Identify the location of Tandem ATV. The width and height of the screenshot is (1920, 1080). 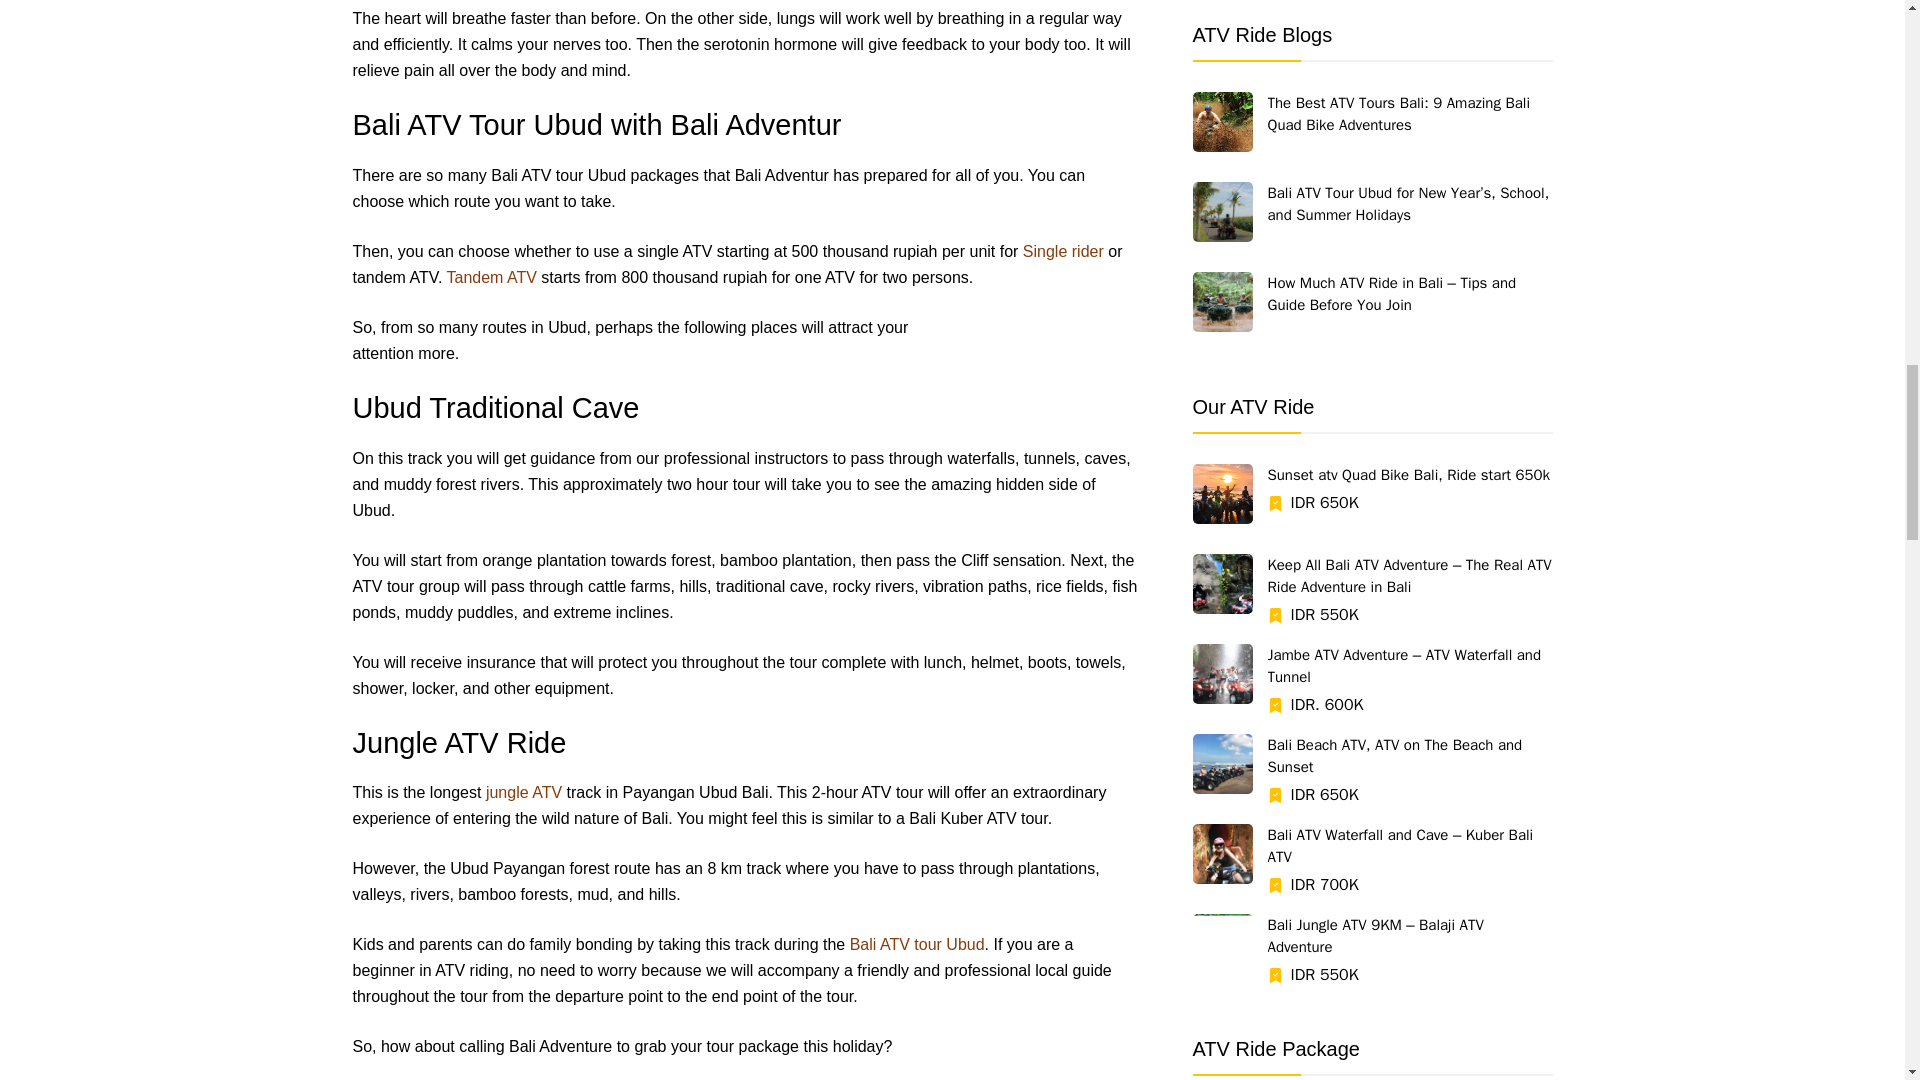
(490, 277).